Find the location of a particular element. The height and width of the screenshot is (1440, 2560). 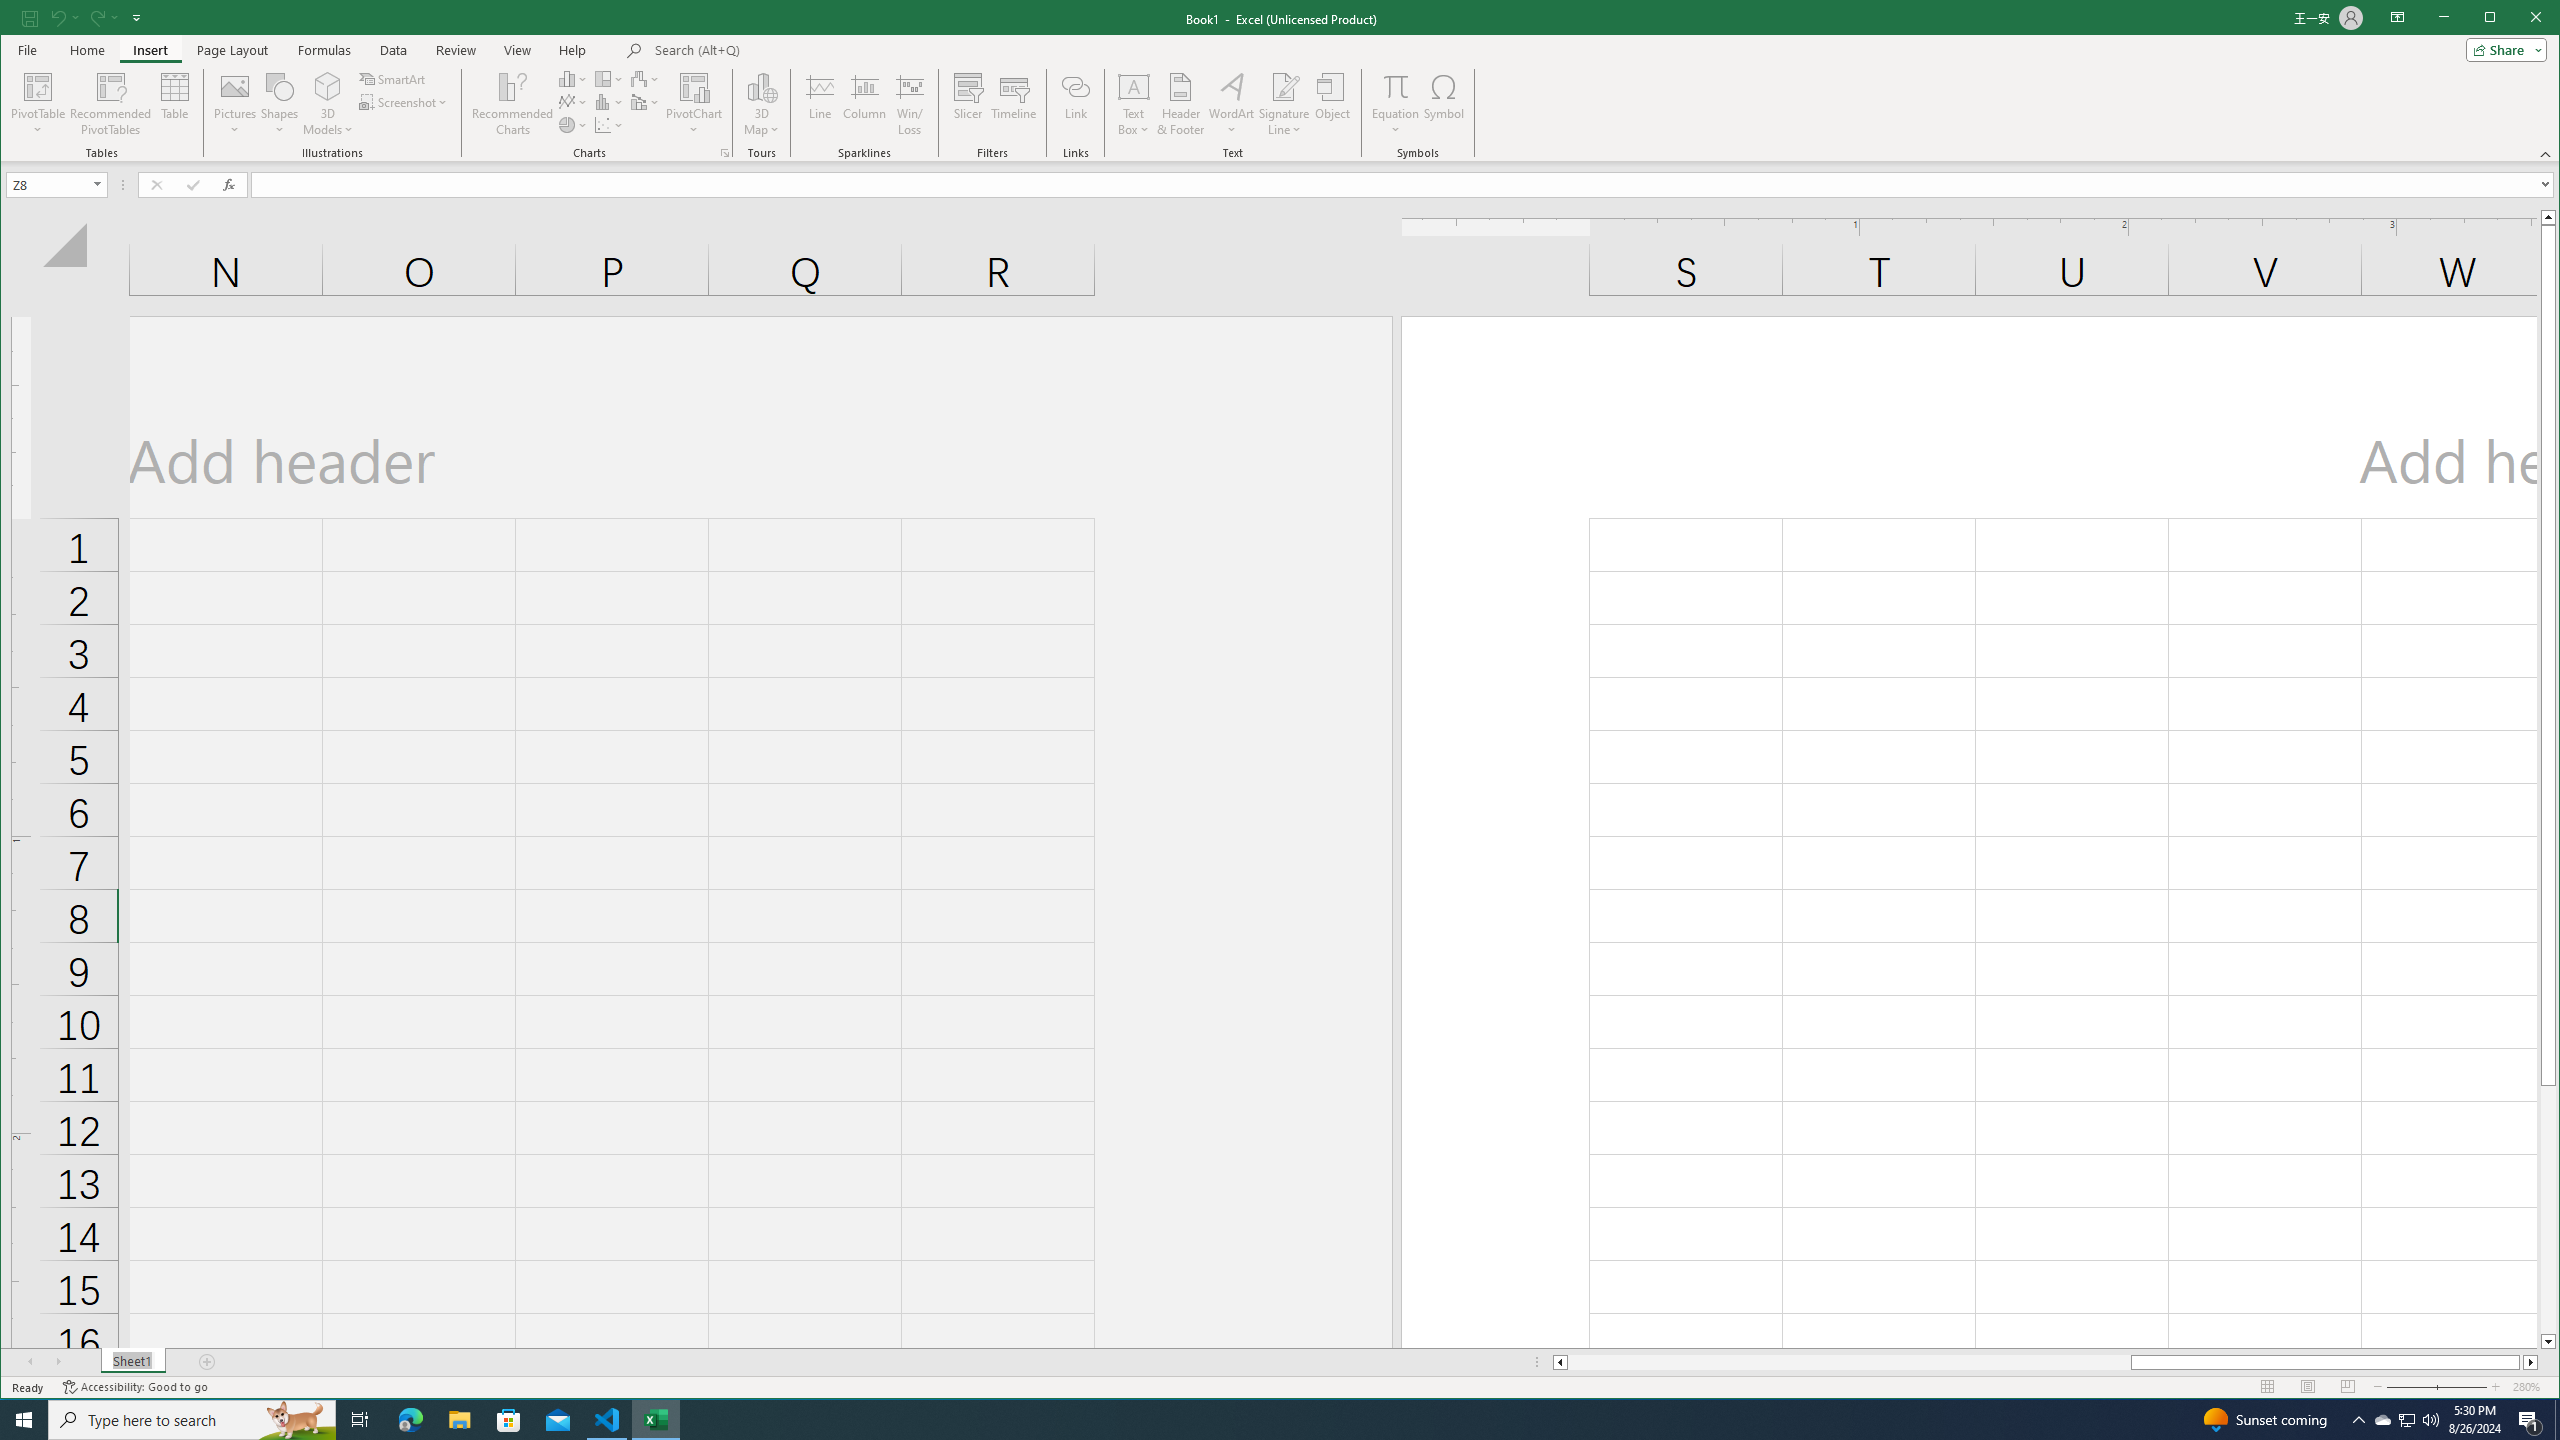

PivotTable is located at coordinates (40, 86).